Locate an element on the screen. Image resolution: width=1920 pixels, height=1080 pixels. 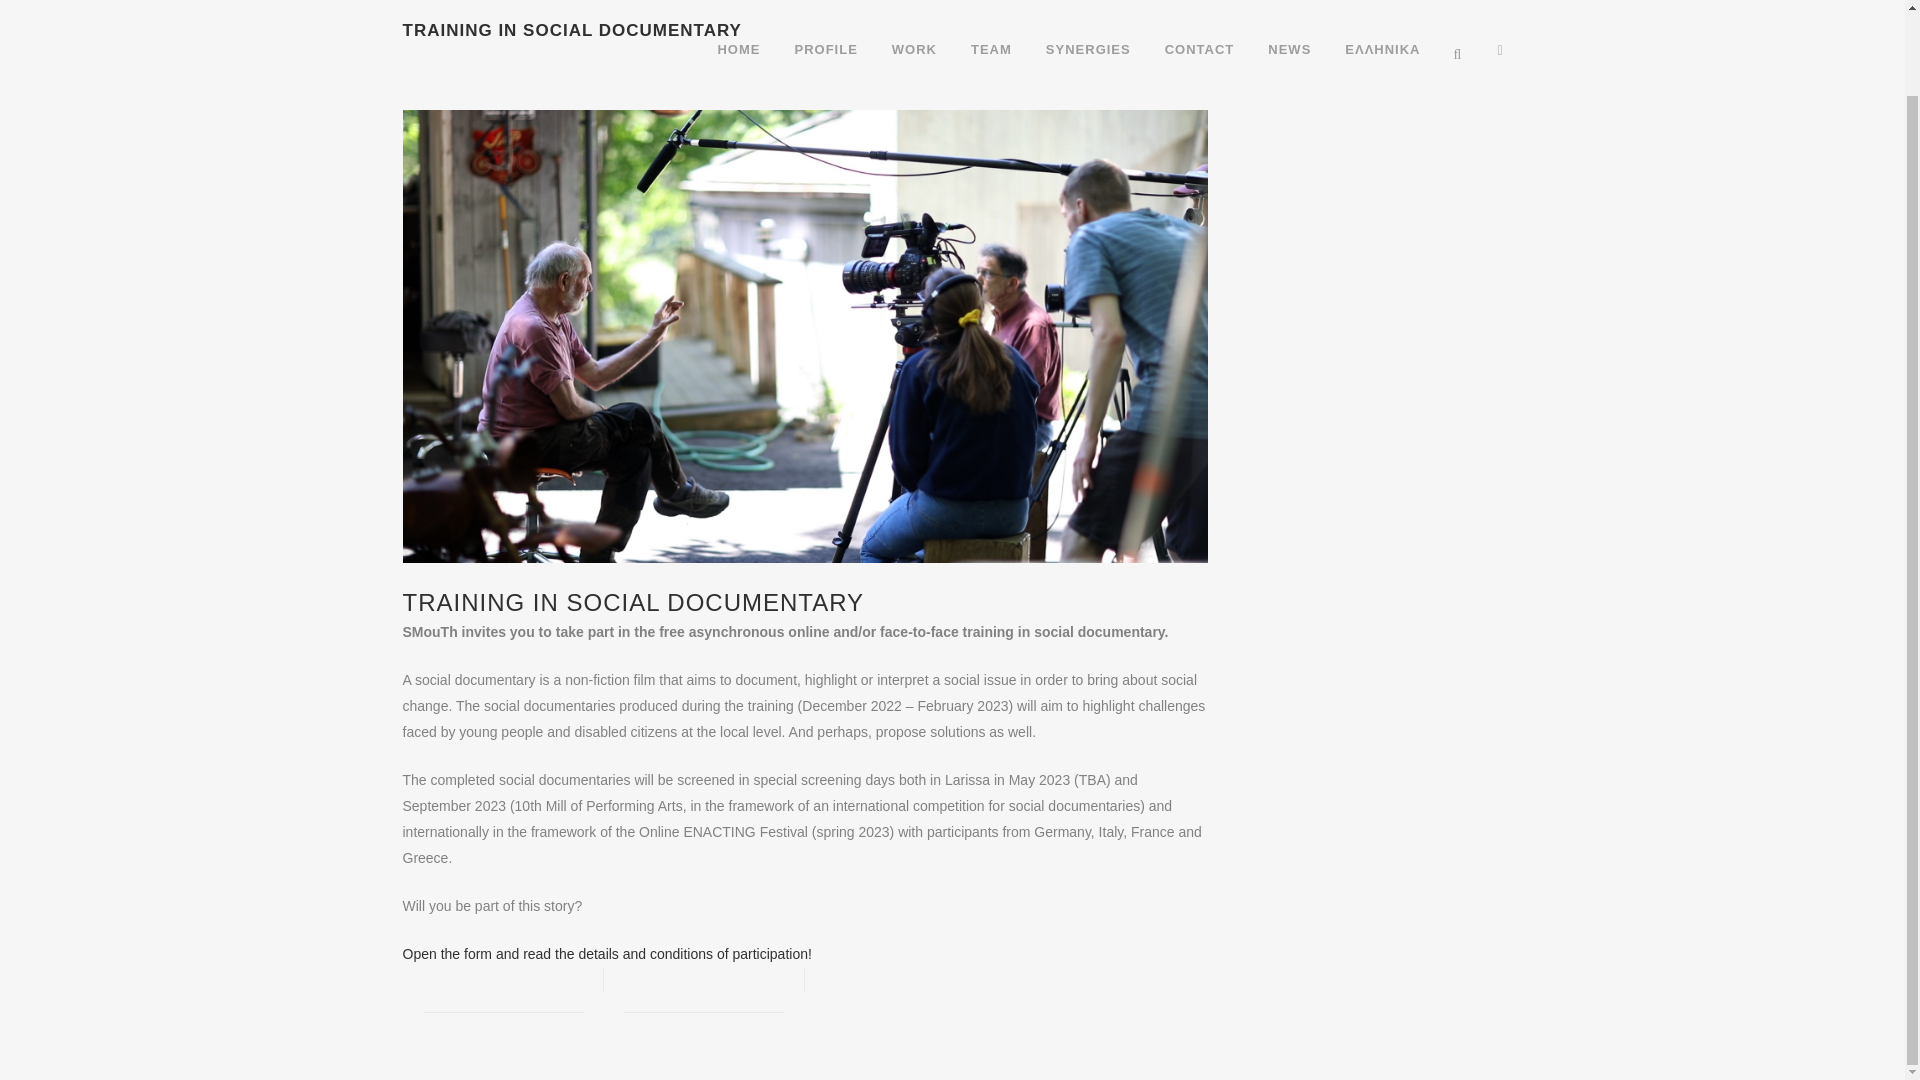
WORK is located at coordinates (914, 4).